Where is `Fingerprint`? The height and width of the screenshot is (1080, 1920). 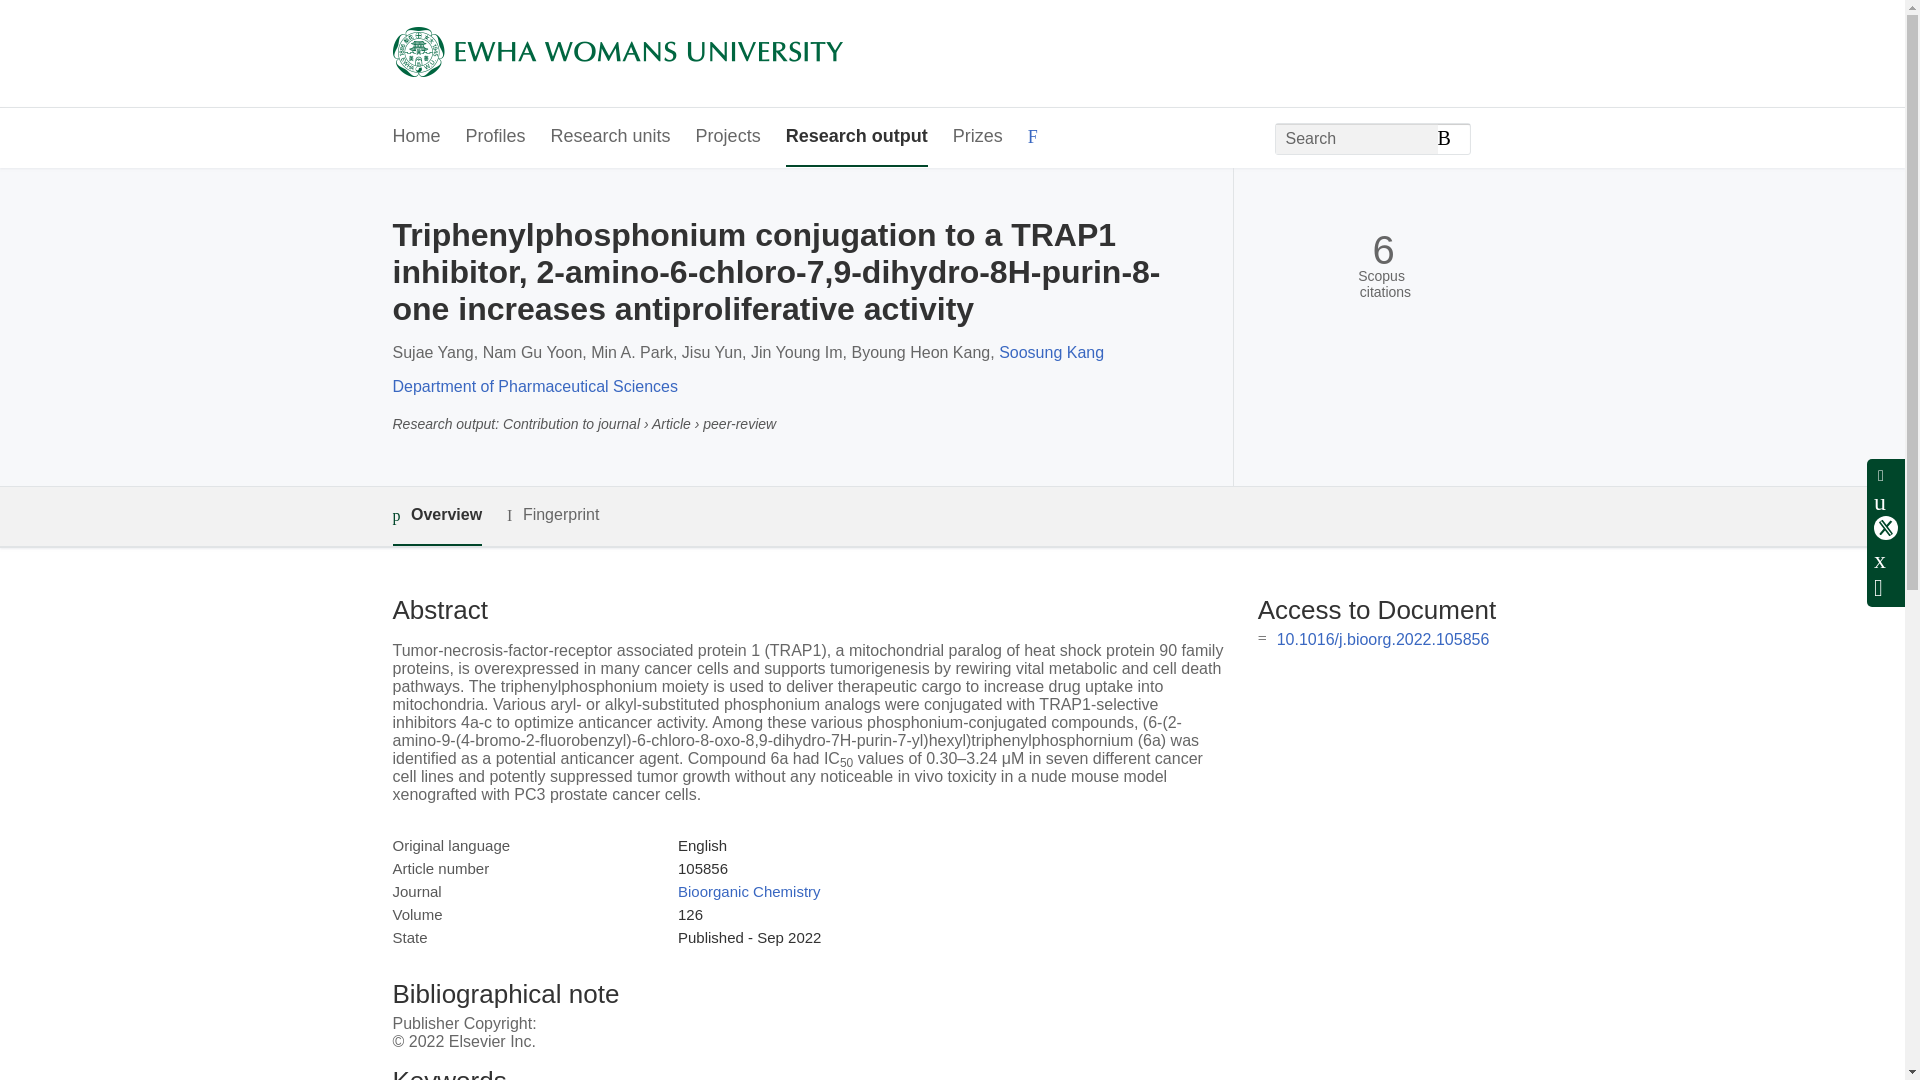 Fingerprint is located at coordinates (552, 516).